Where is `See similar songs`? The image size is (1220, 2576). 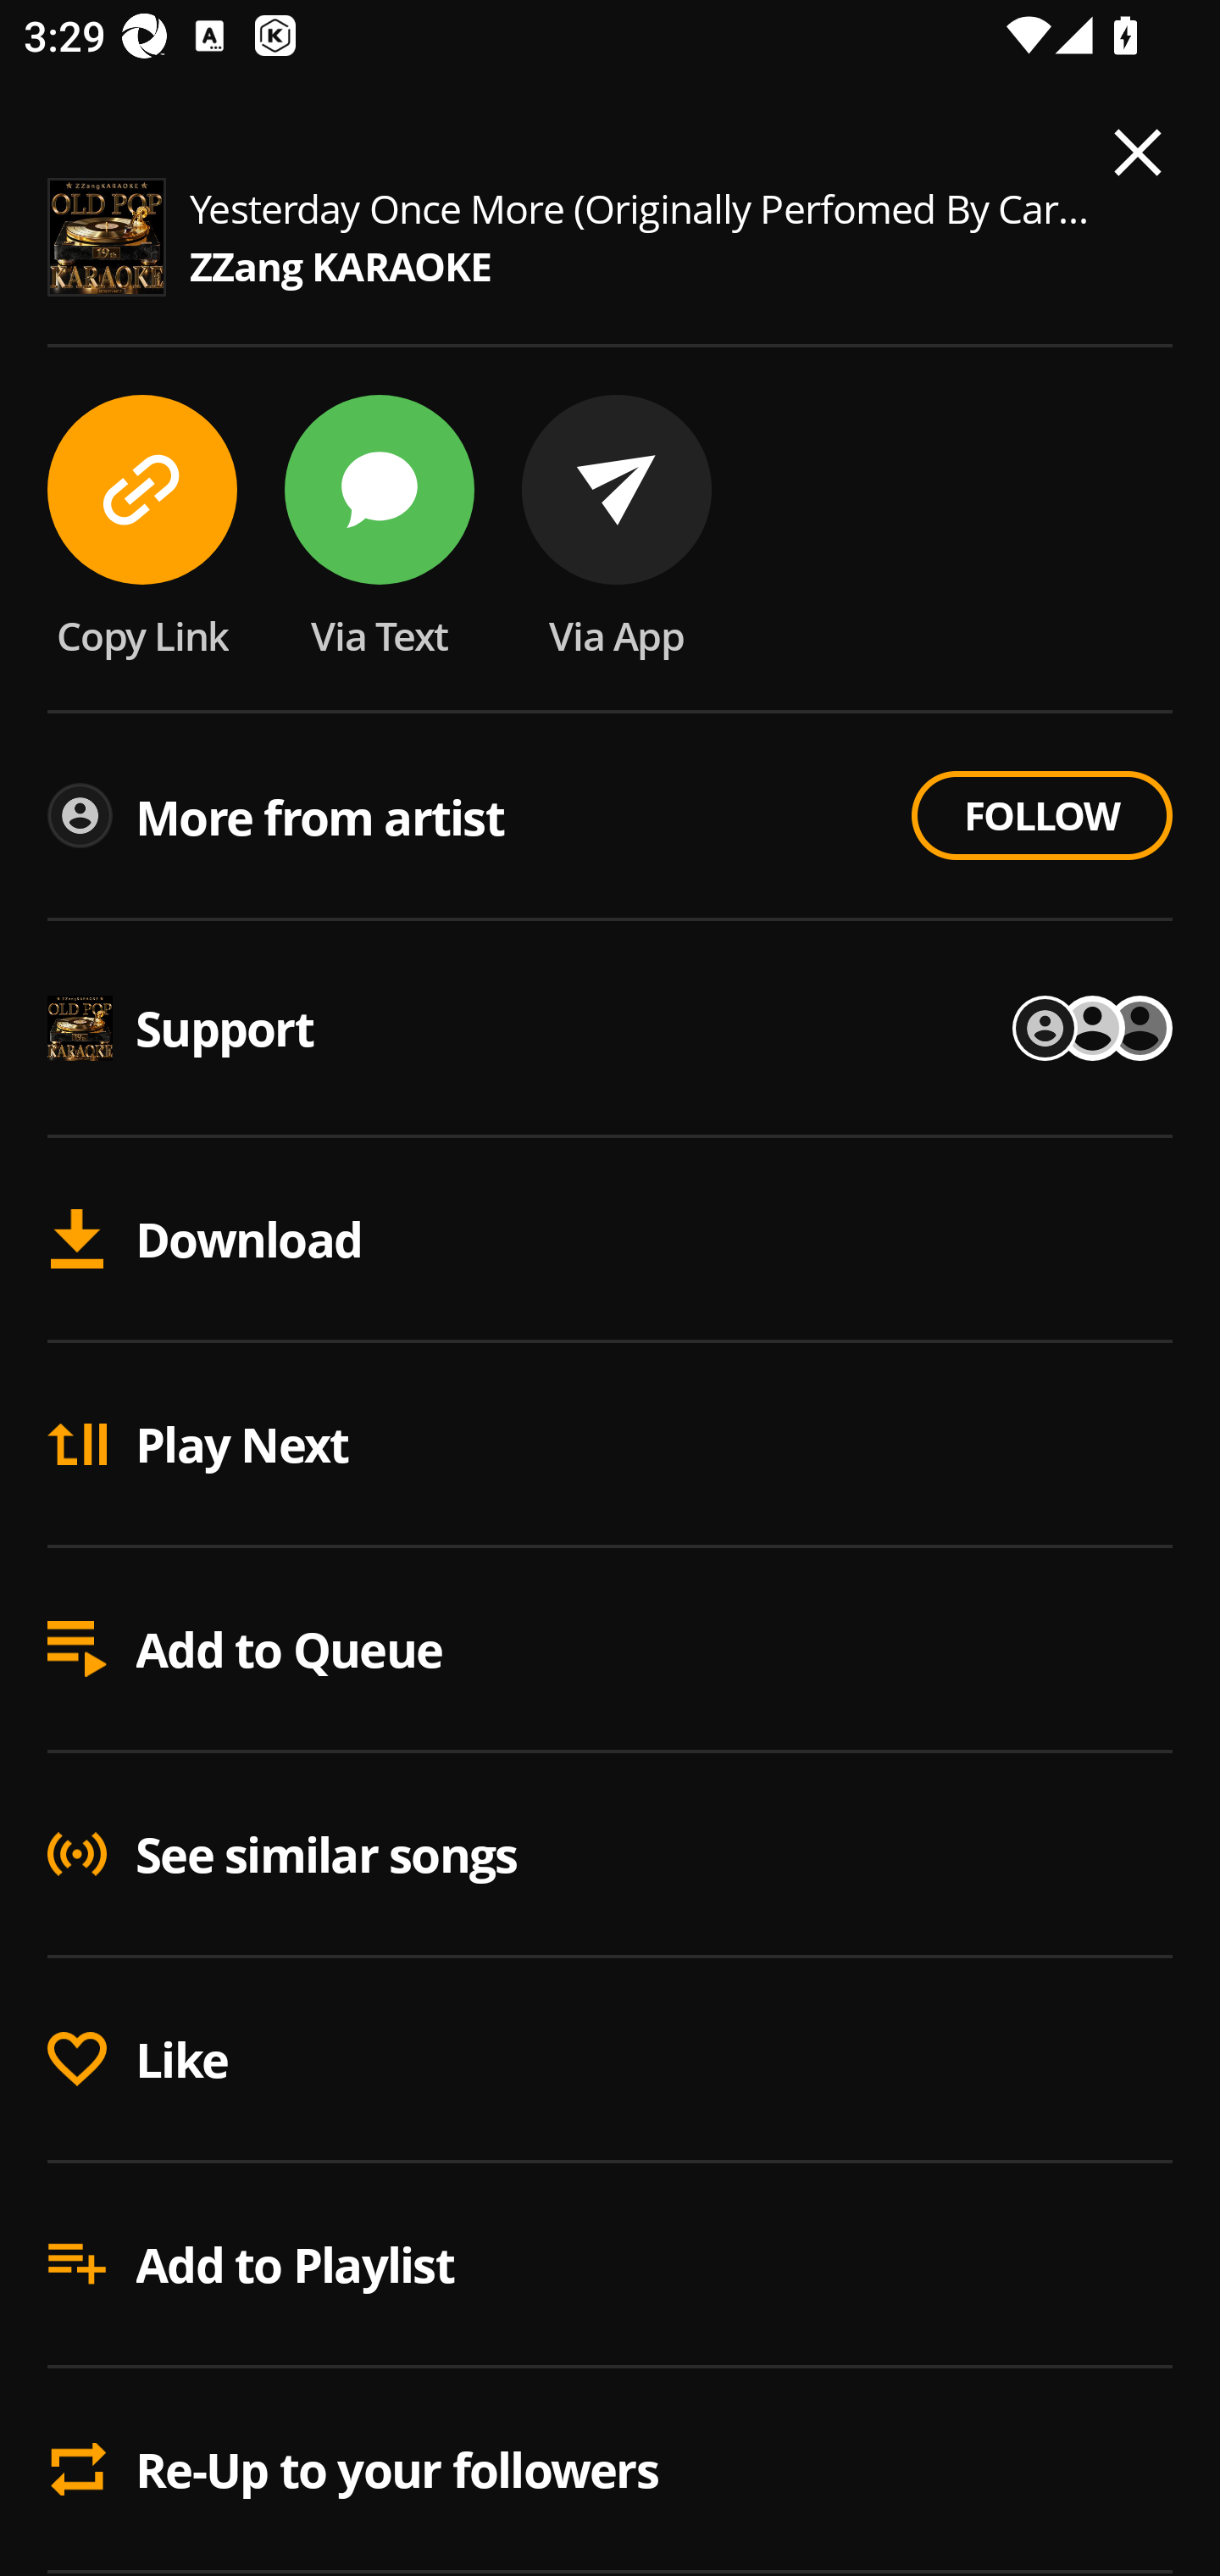 See similar songs is located at coordinates (610, 1856).